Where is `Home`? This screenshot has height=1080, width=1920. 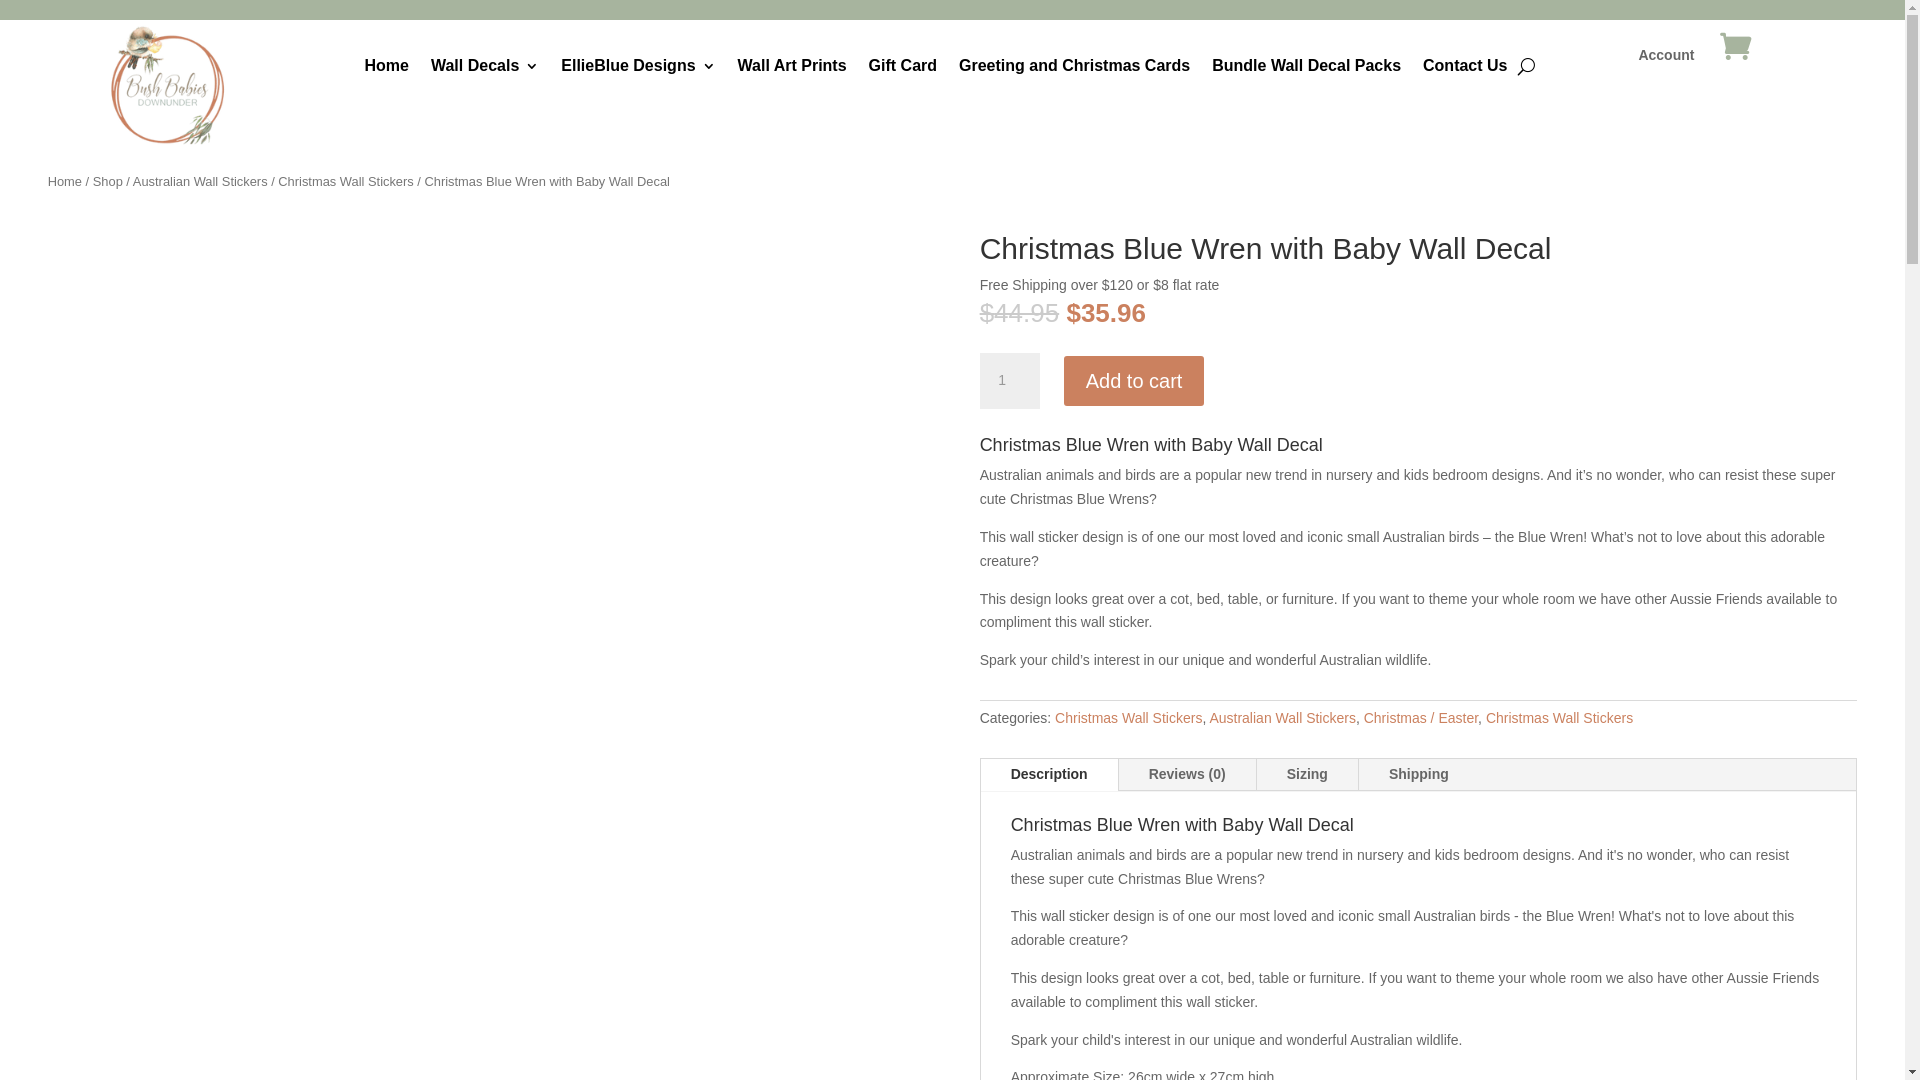 Home is located at coordinates (65, 182).